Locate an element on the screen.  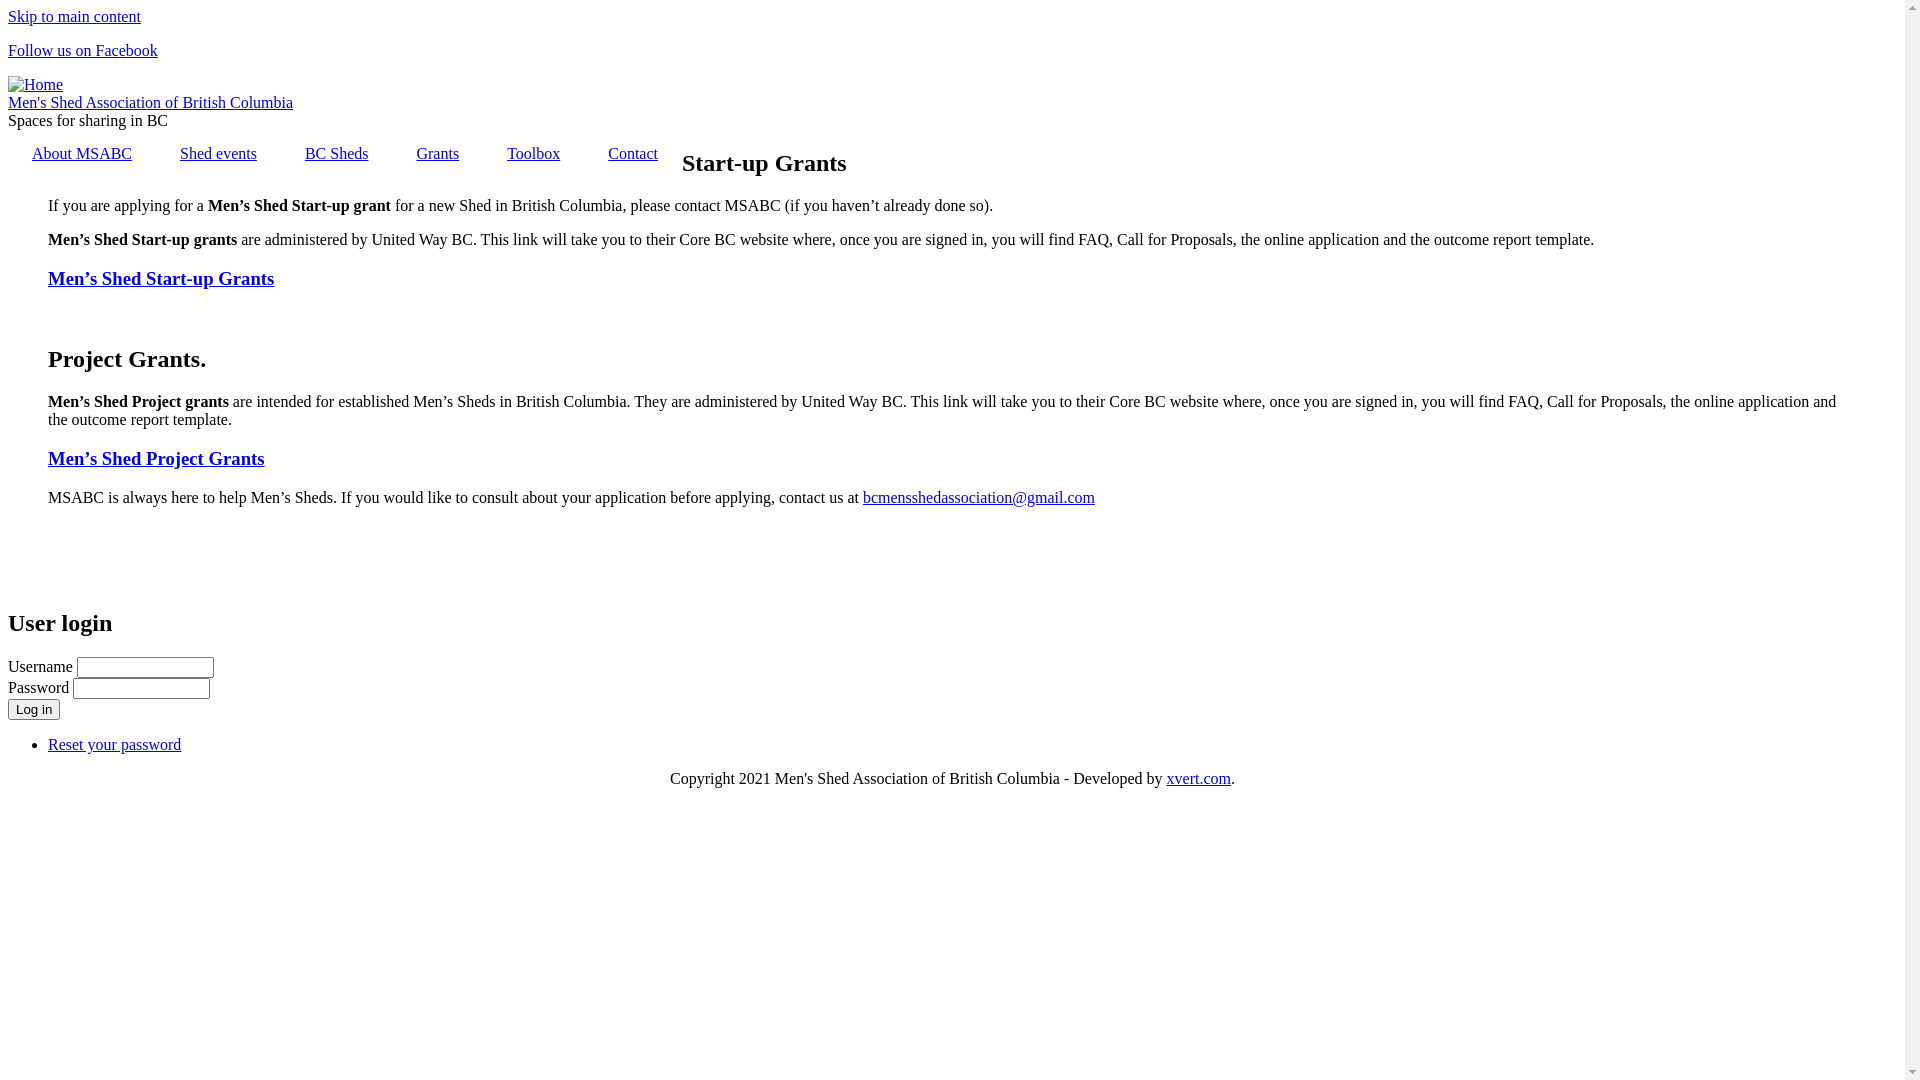
Toolbox is located at coordinates (534, 154).